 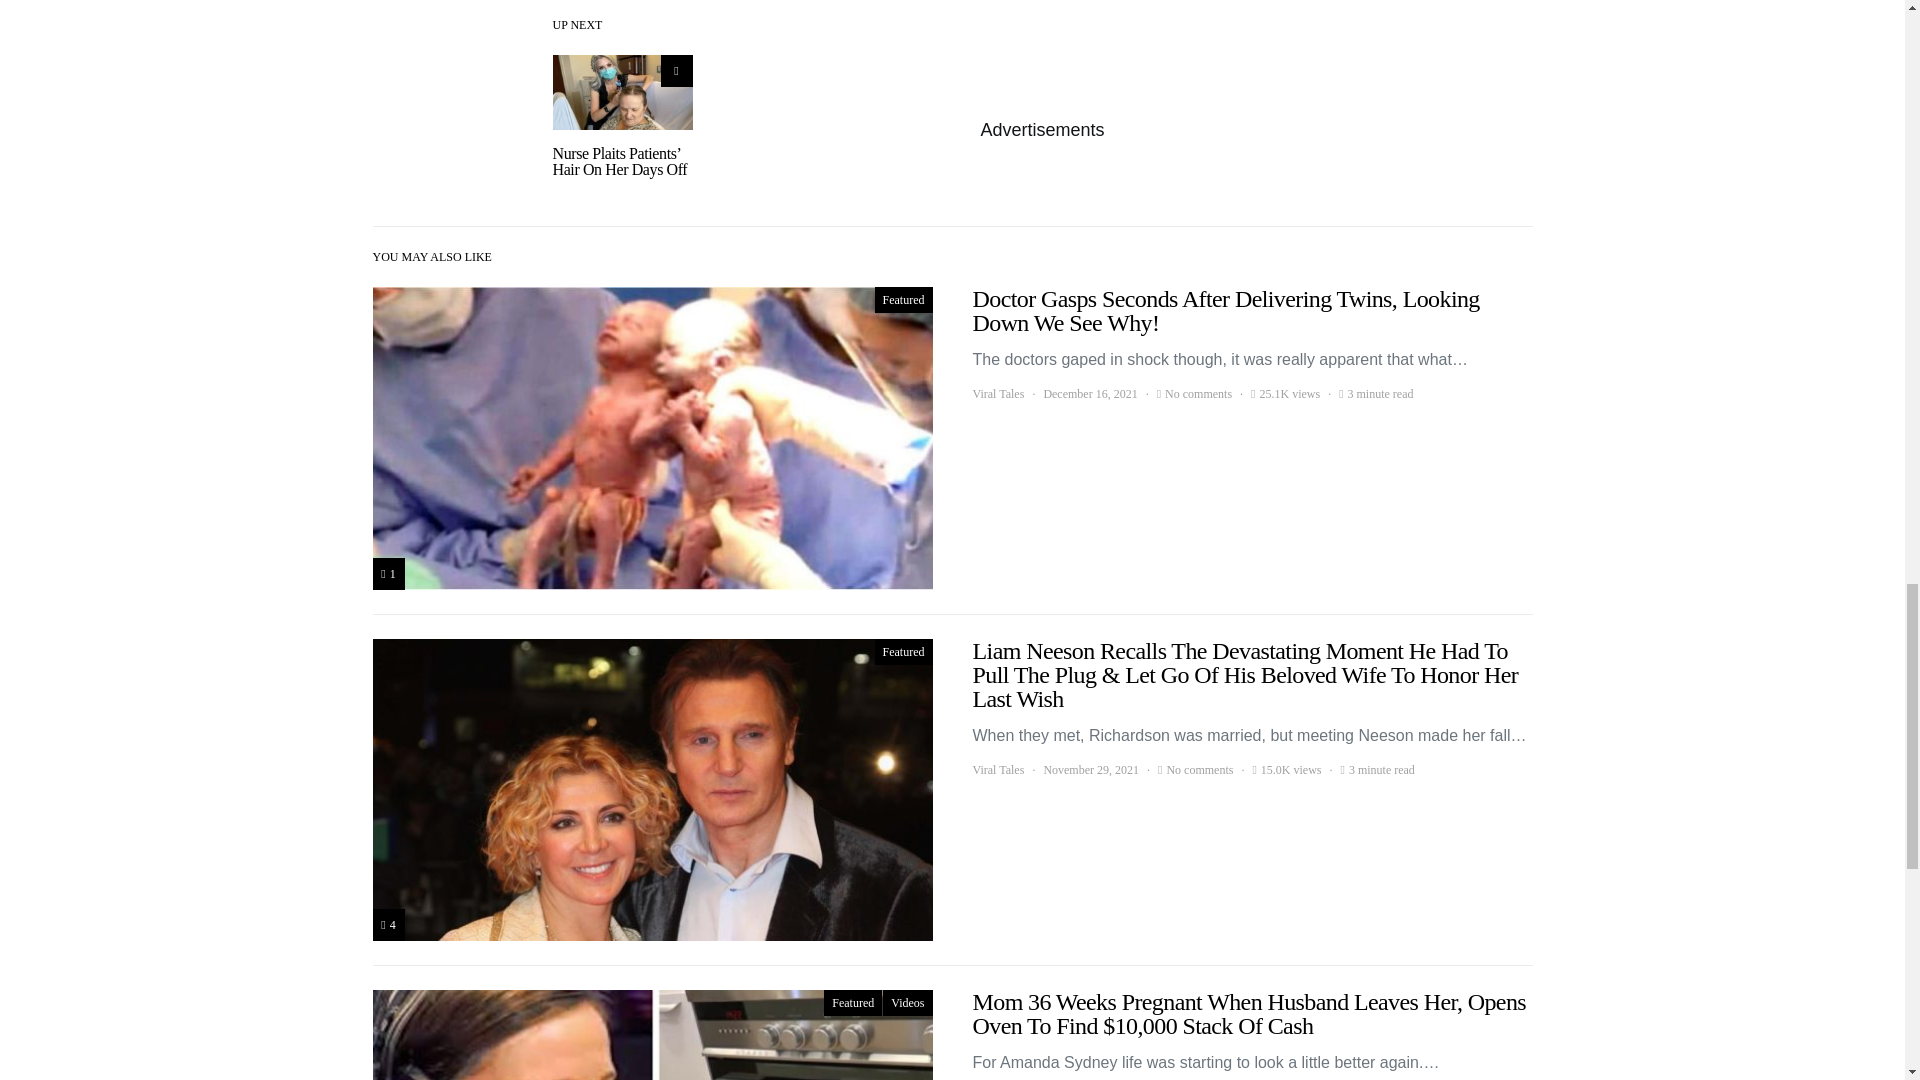 I want to click on 4, so click(x=388, y=924).